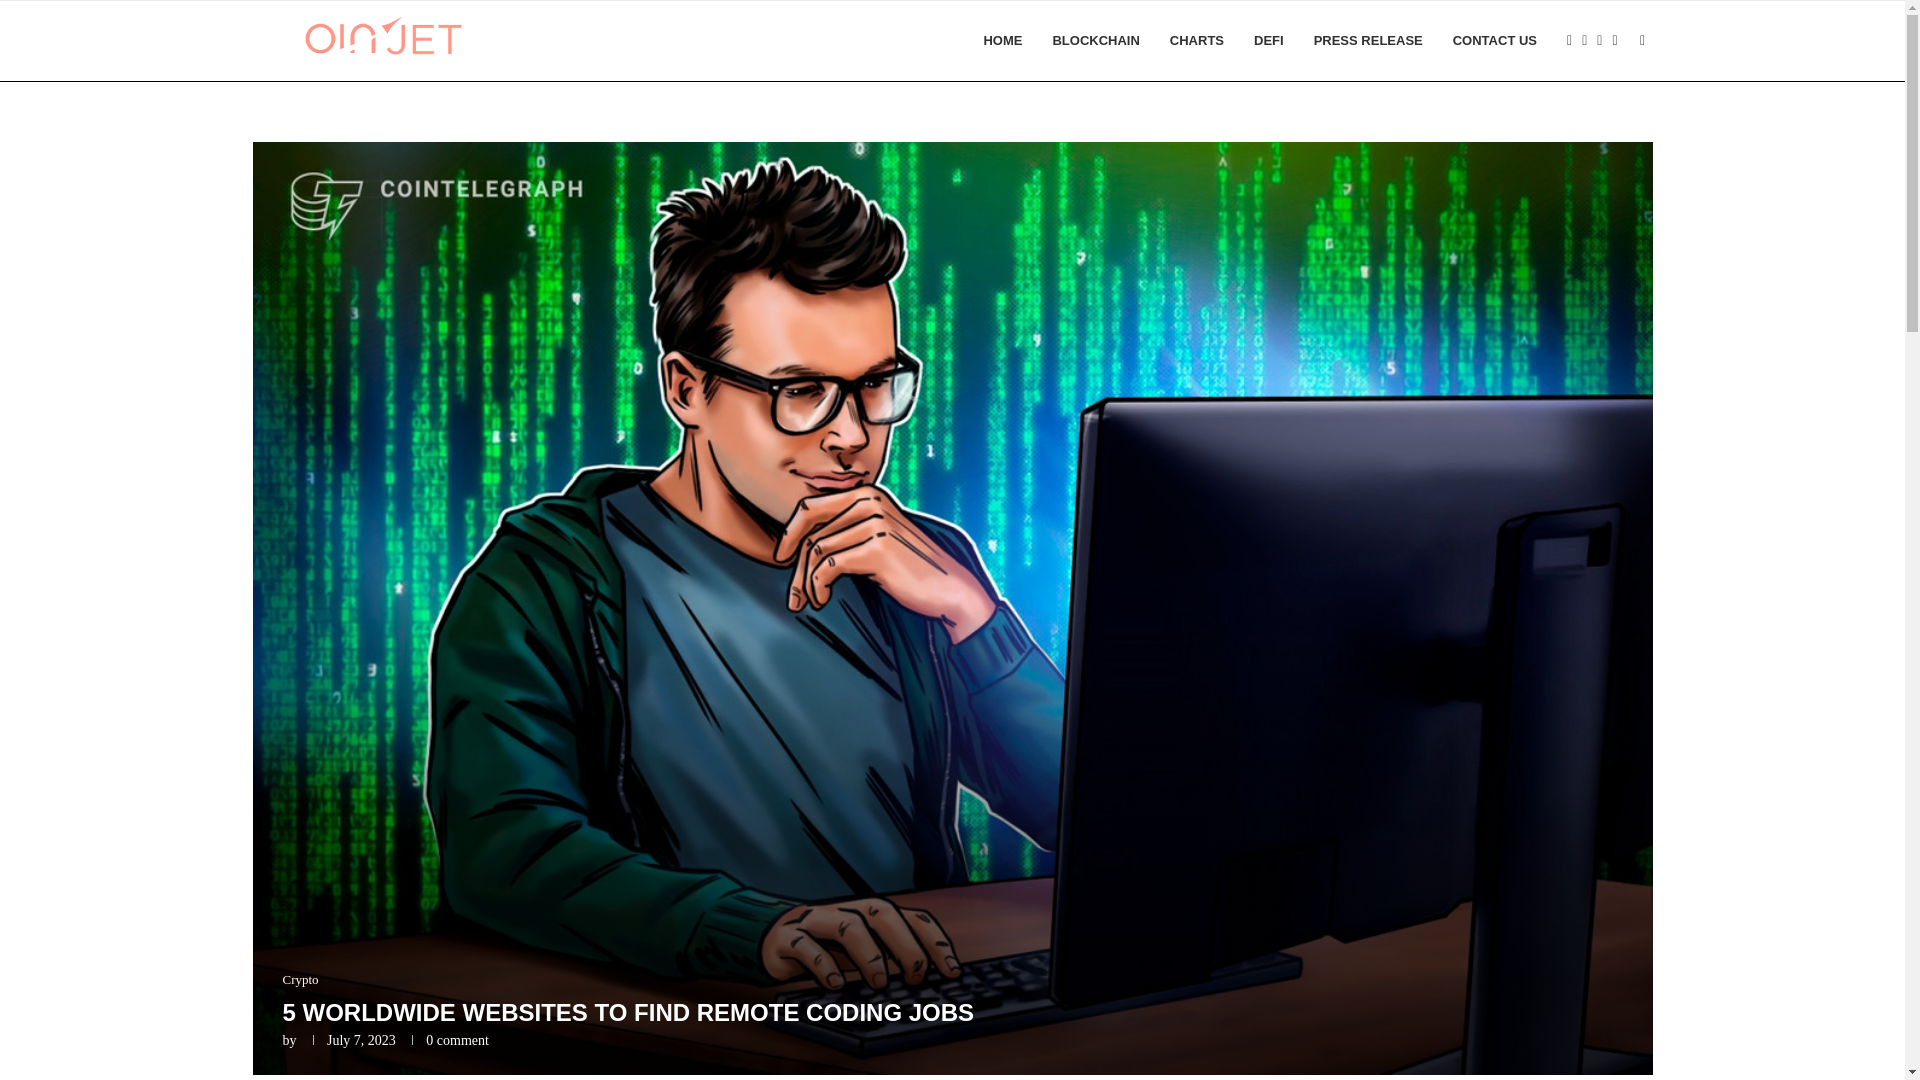 Image resolution: width=1920 pixels, height=1080 pixels. What do you see at coordinates (300, 980) in the screenshot?
I see `Crypto` at bounding box center [300, 980].